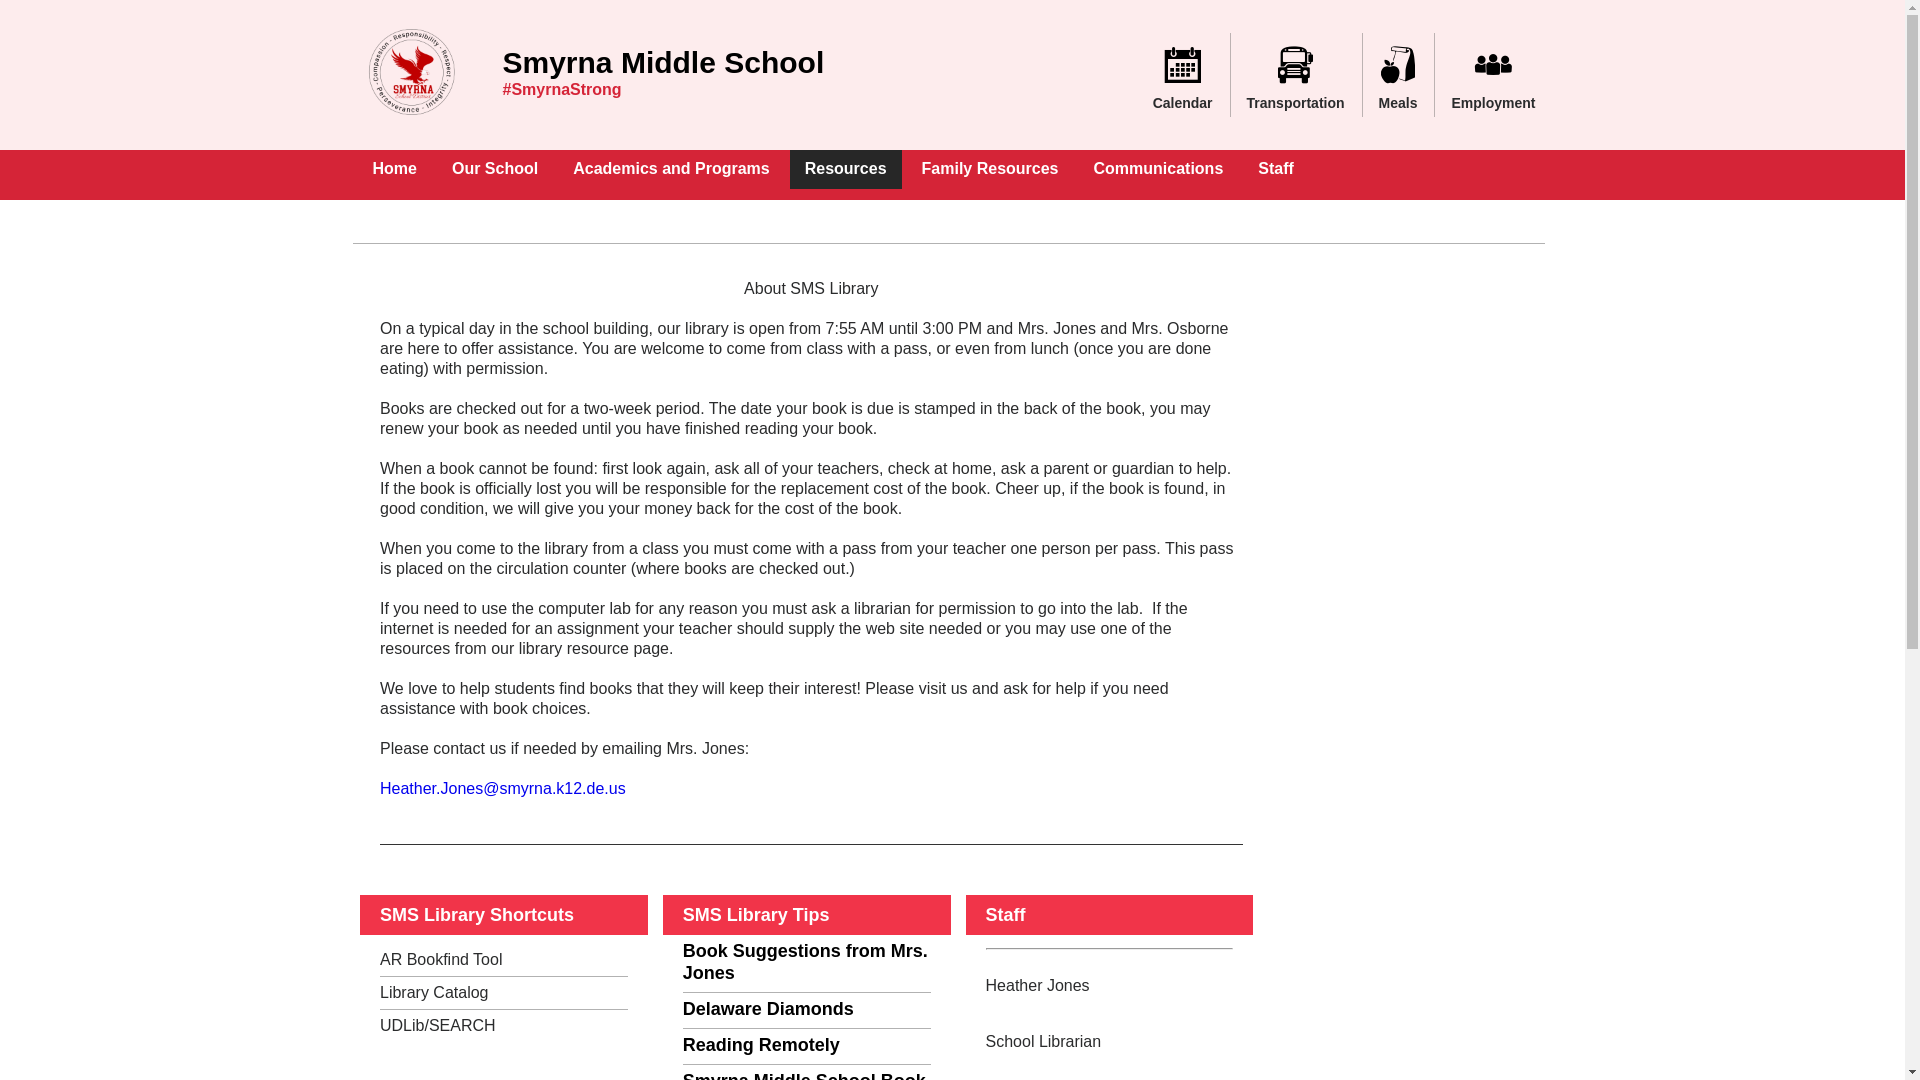 Image resolution: width=1920 pixels, height=1080 pixels. What do you see at coordinates (394, 170) in the screenshot?
I see `Home` at bounding box center [394, 170].